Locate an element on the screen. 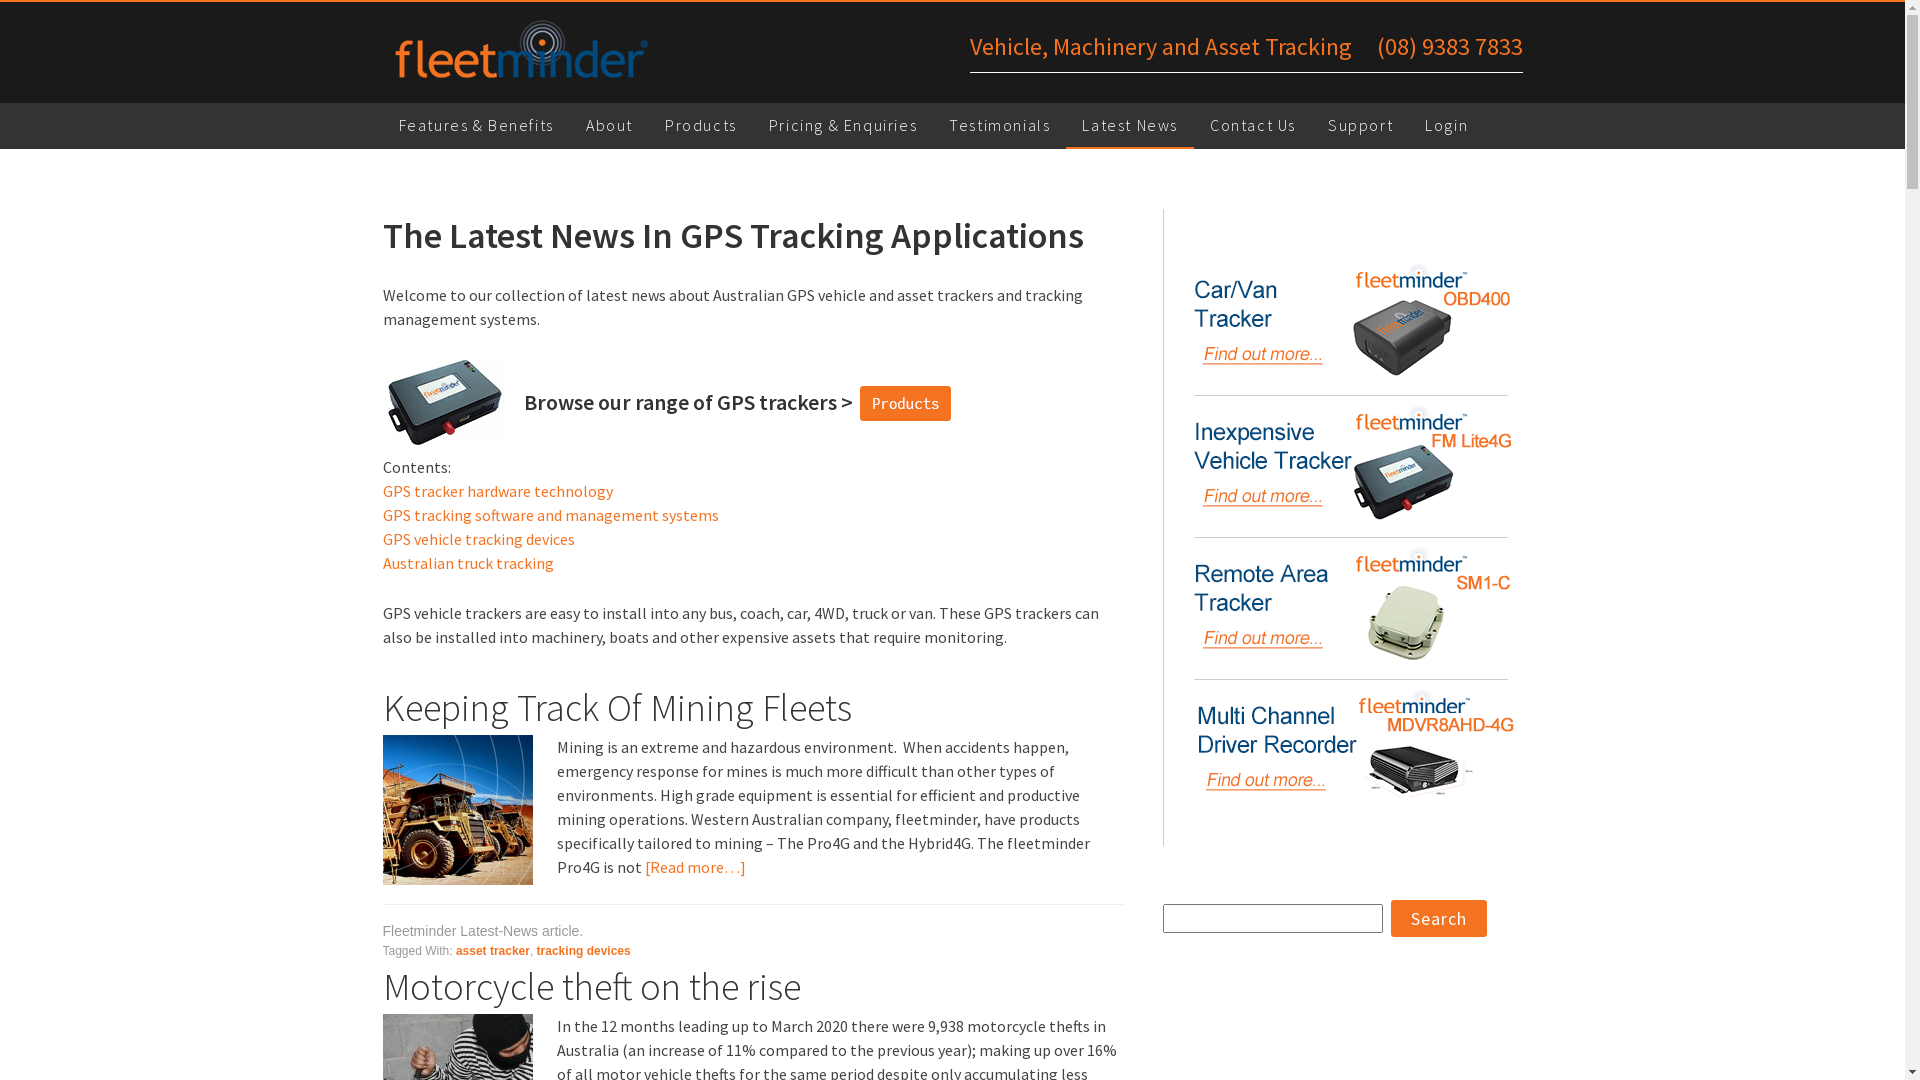 The width and height of the screenshot is (1920, 1080). Keeping Track Of Mining Fleets is located at coordinates (616, 708).